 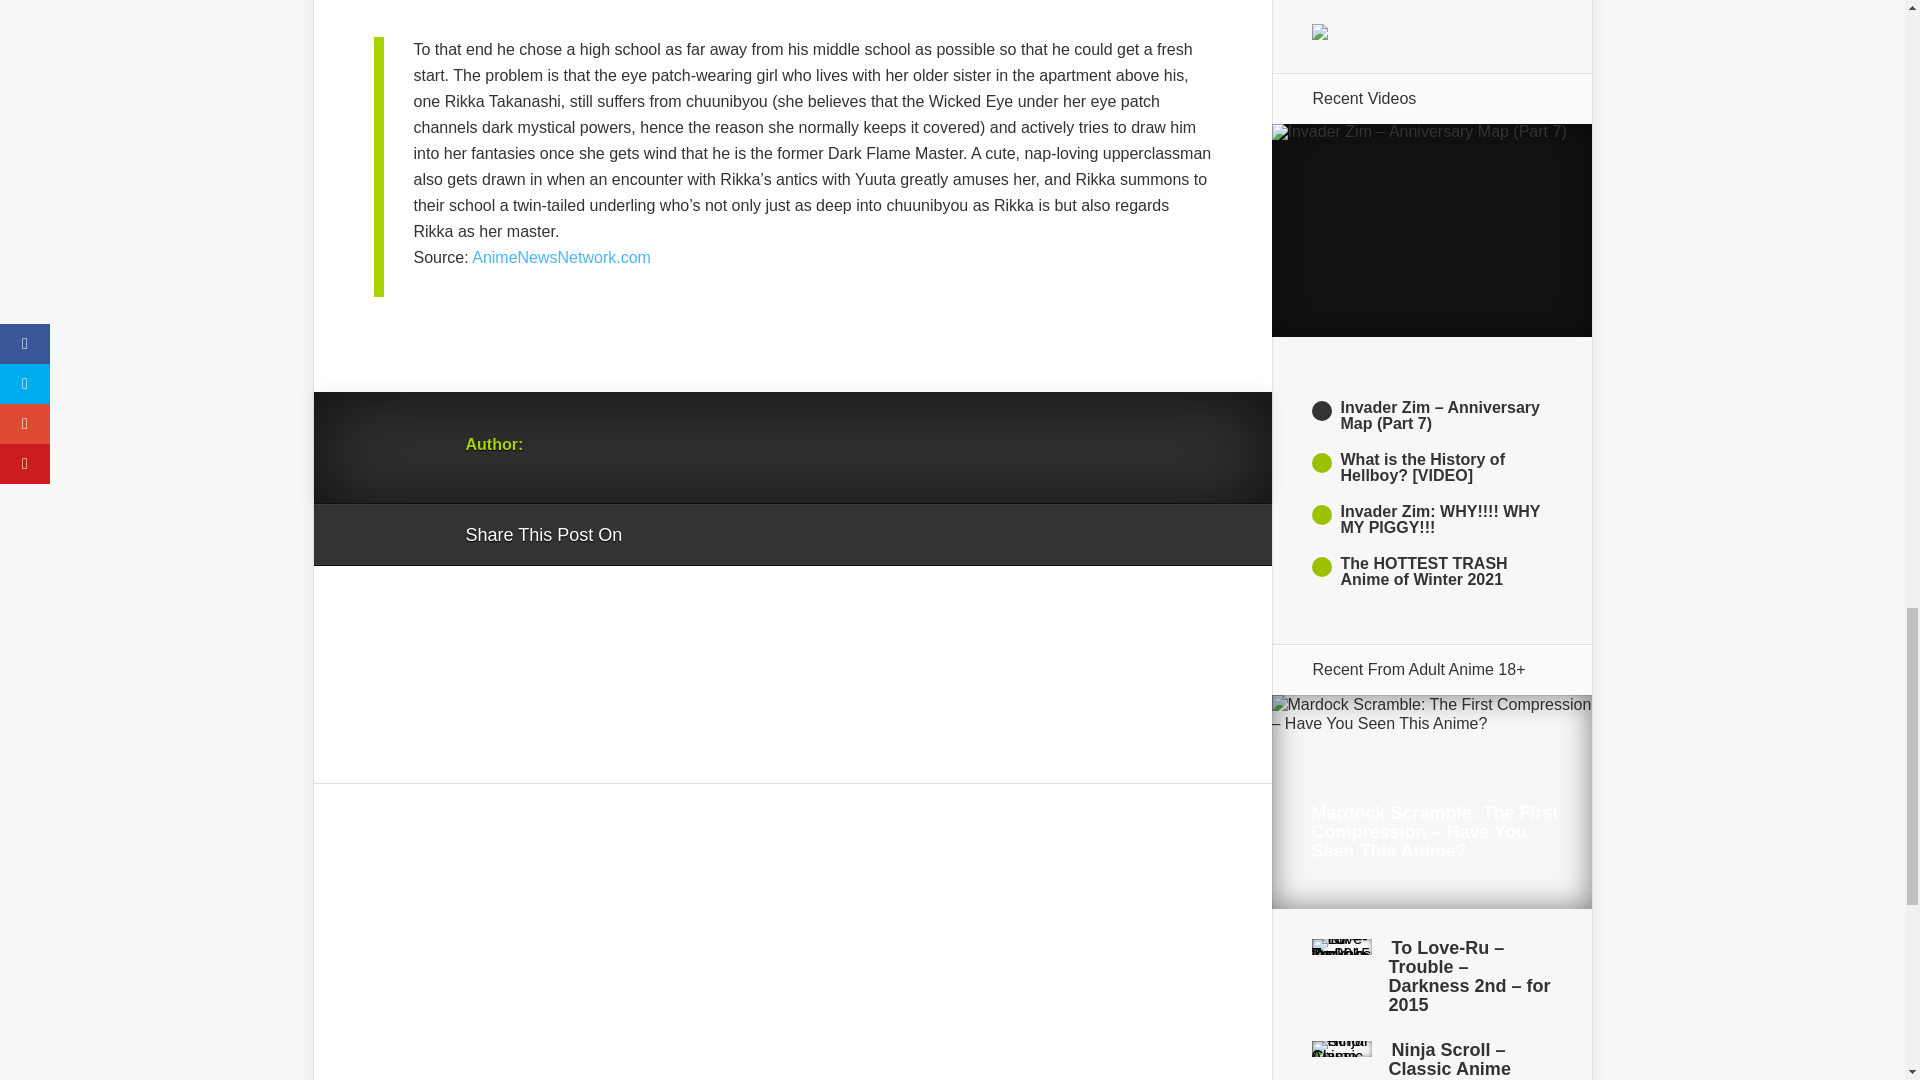 I want to click on Previous, so click(x=1431, y=350).